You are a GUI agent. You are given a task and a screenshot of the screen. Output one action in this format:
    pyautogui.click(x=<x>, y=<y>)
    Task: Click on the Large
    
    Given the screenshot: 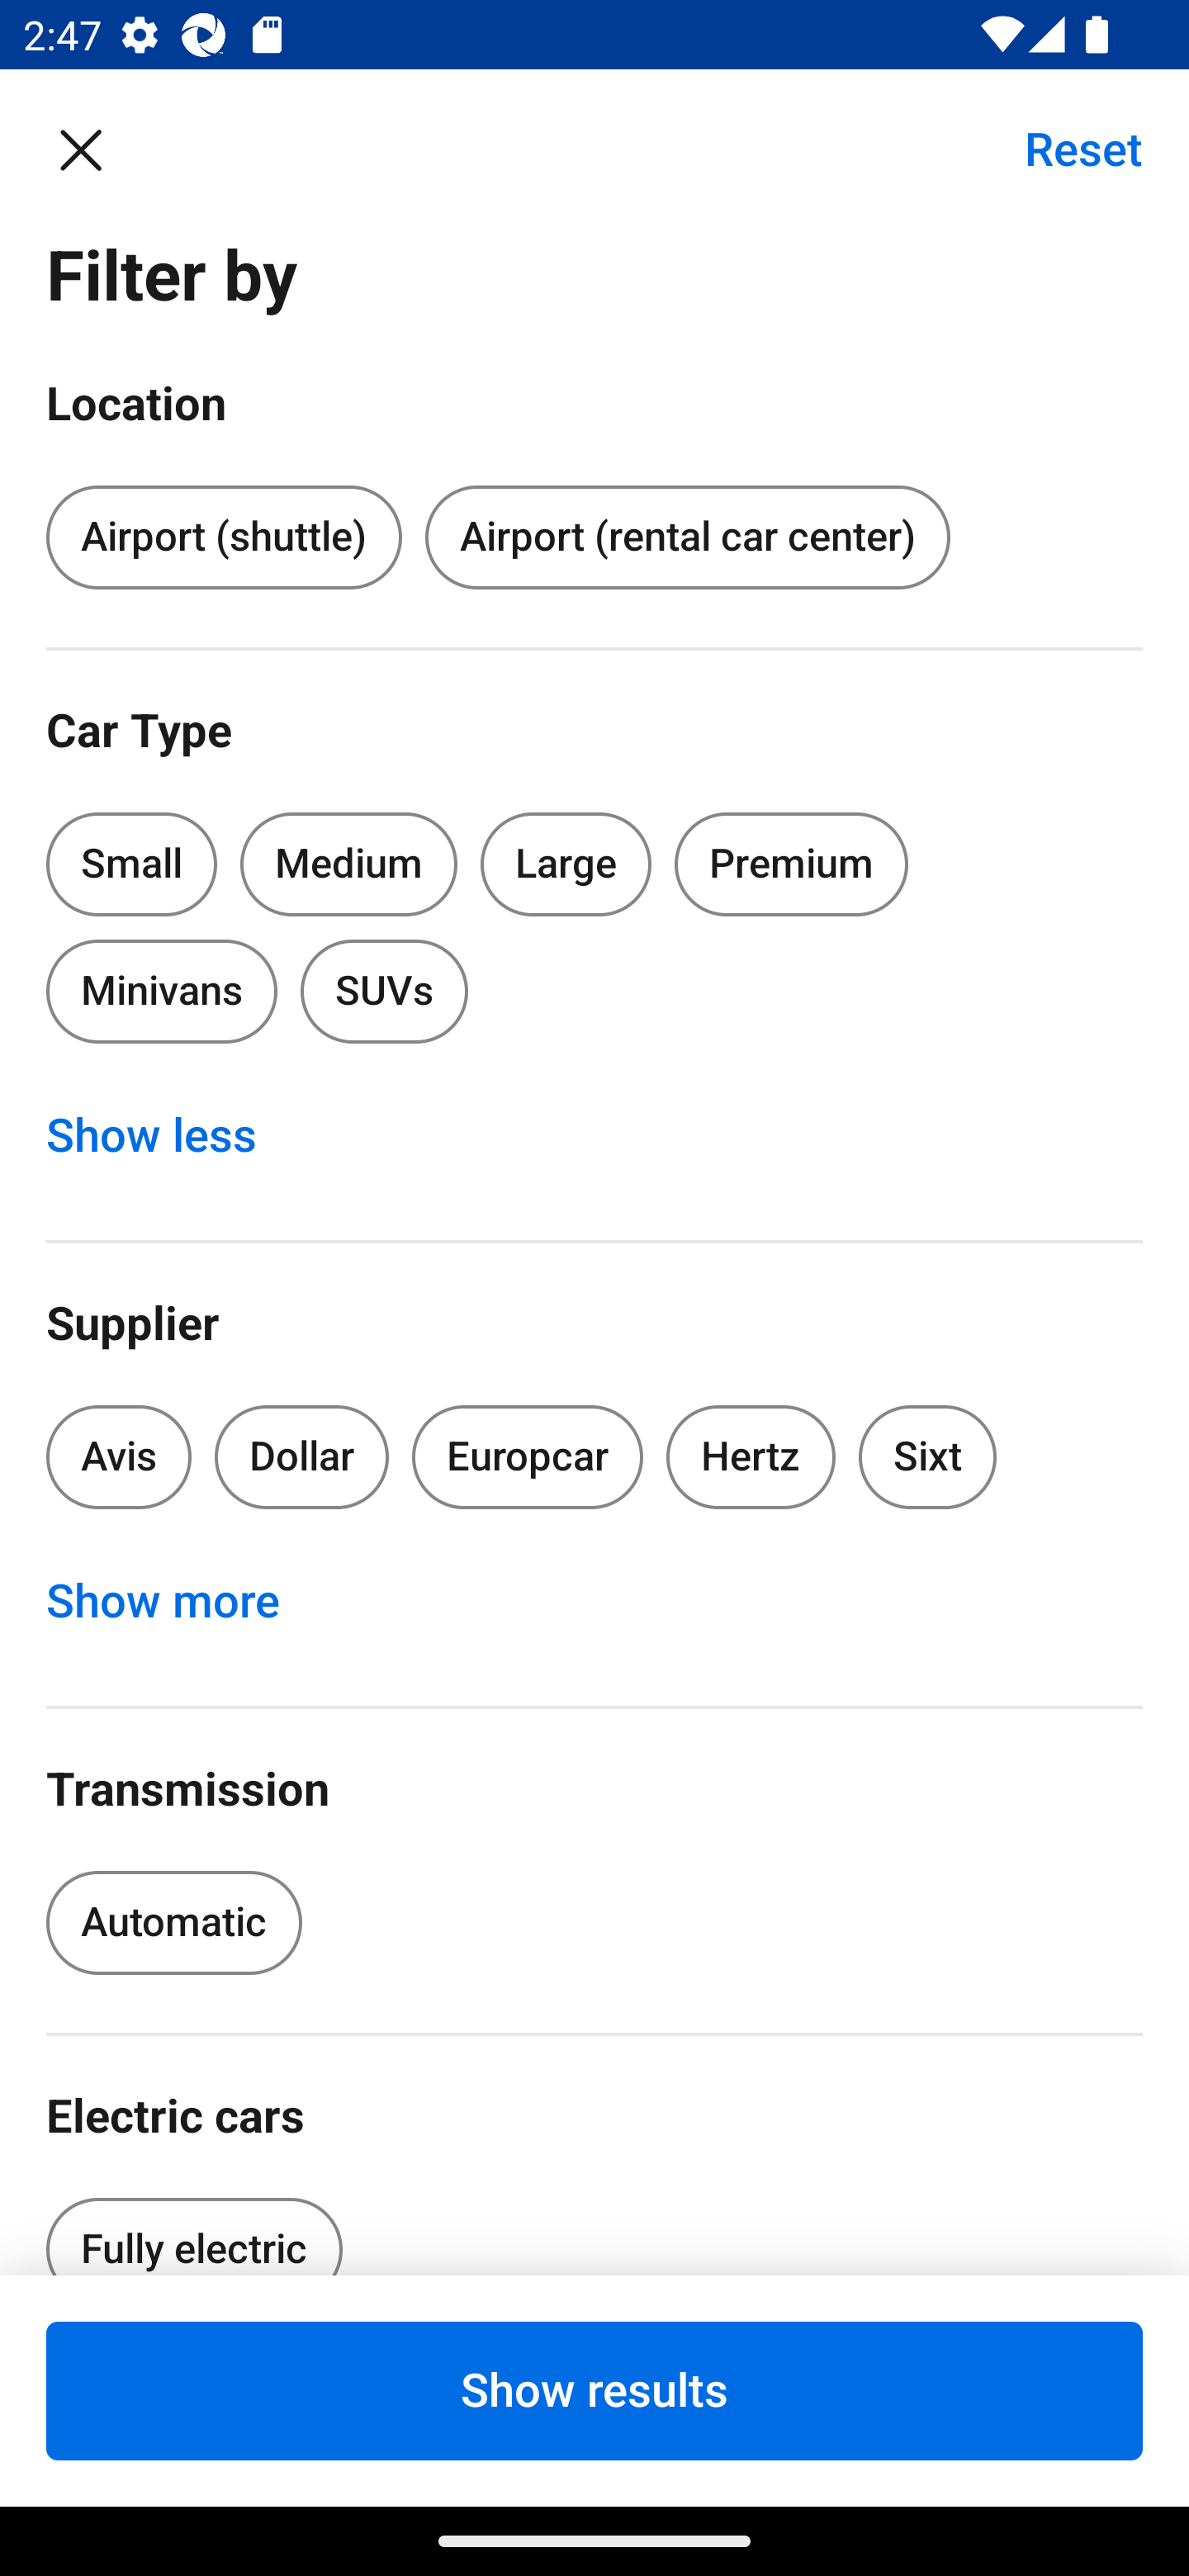 What is the action you would take?
    pyautogui.click(x=566, y=864)
    